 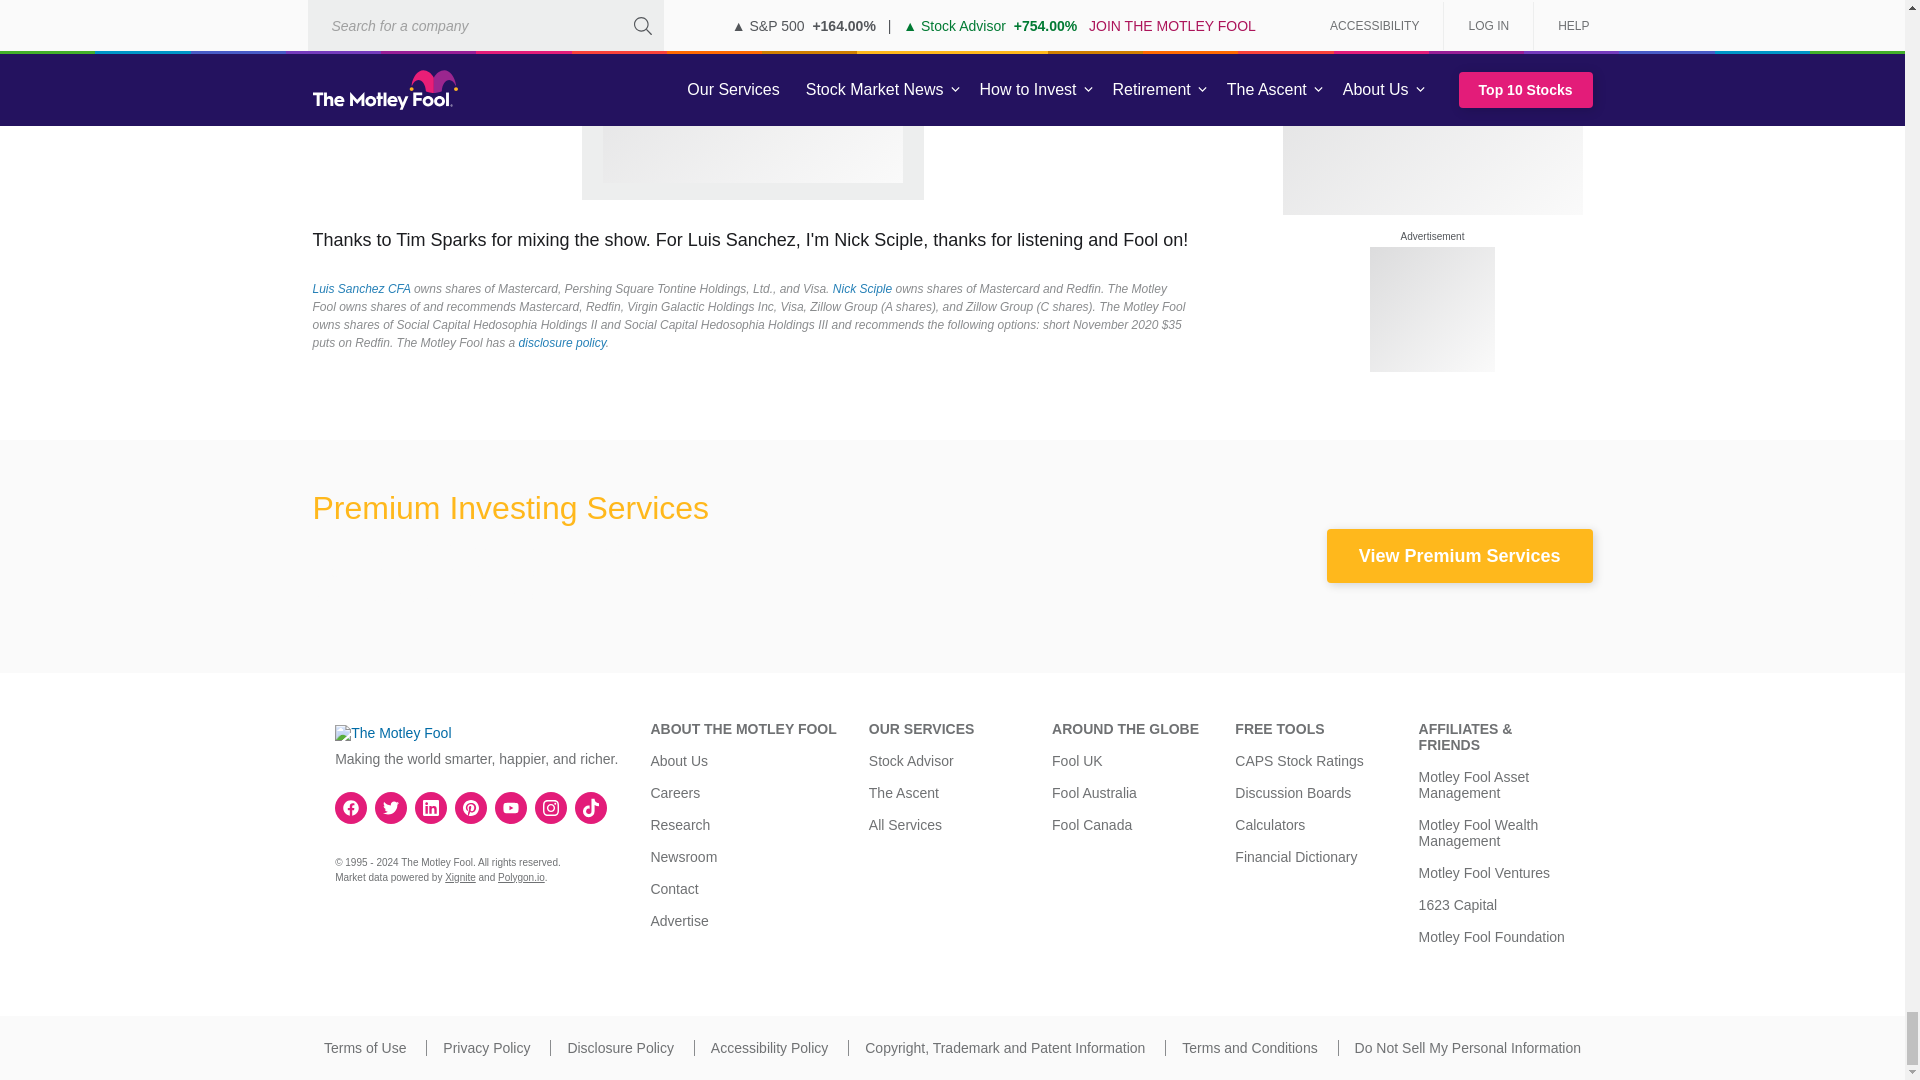 I want to click on Do Not Sell My Personal Information., so click(x=1468, y=1048).